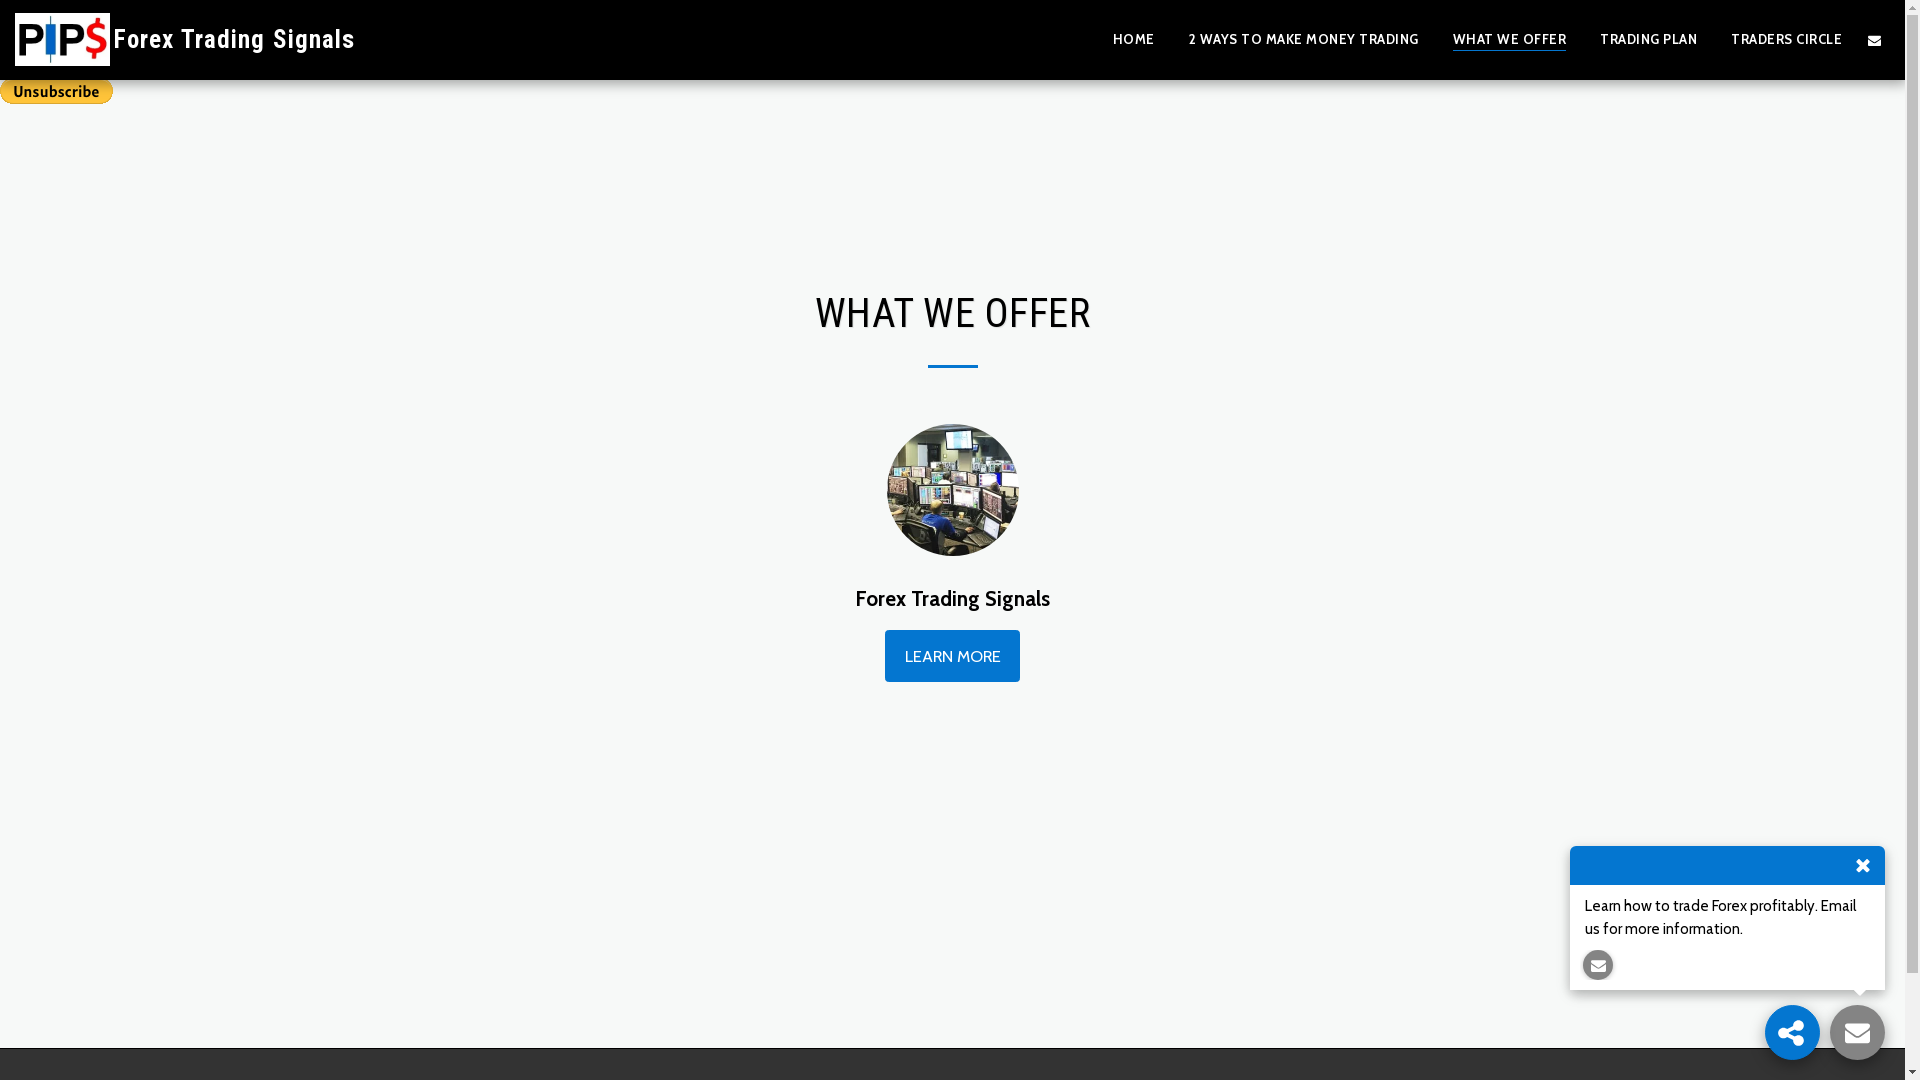 The width and height of the screenshot is (1920, 1080). Describe the element at coordinates (1874, 39) in the screenshot. I see ` ` at that location.